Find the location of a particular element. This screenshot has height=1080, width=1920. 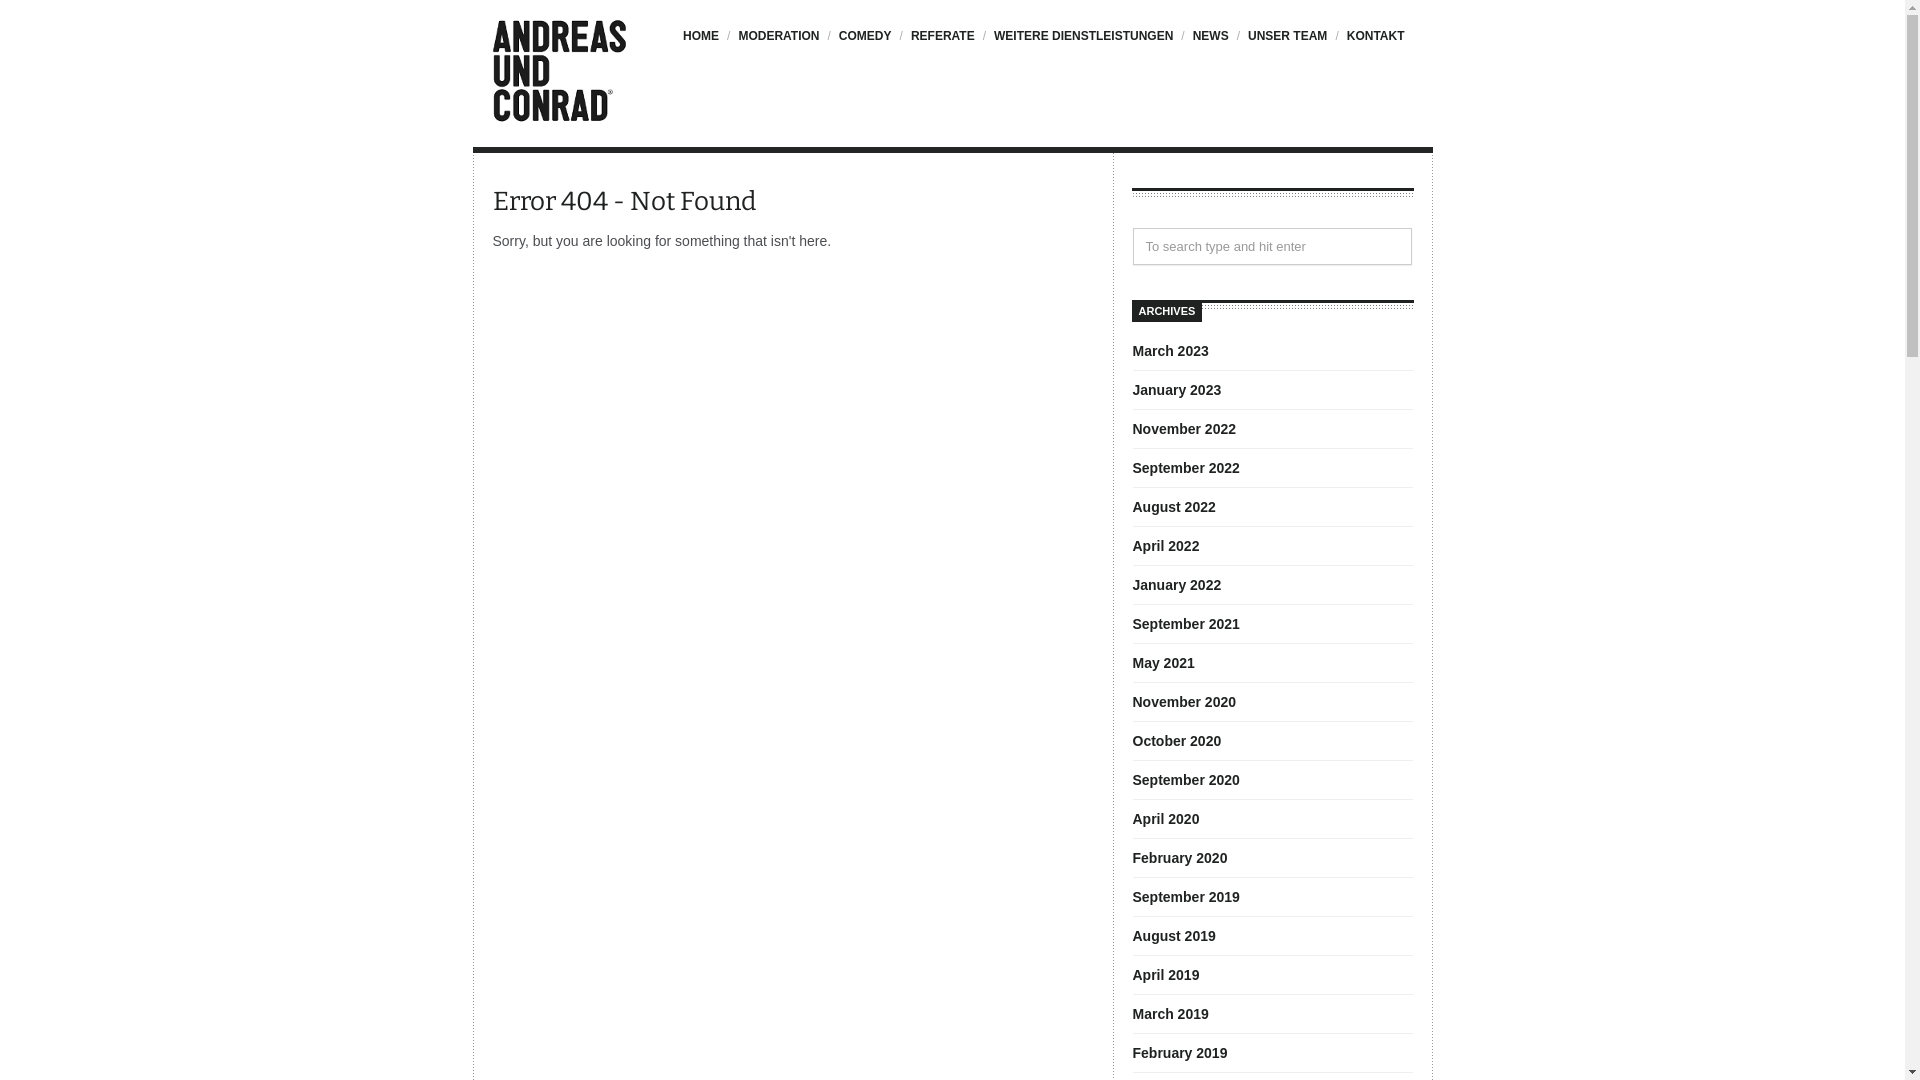

November 2022 is located at coordinates (1184, 429).